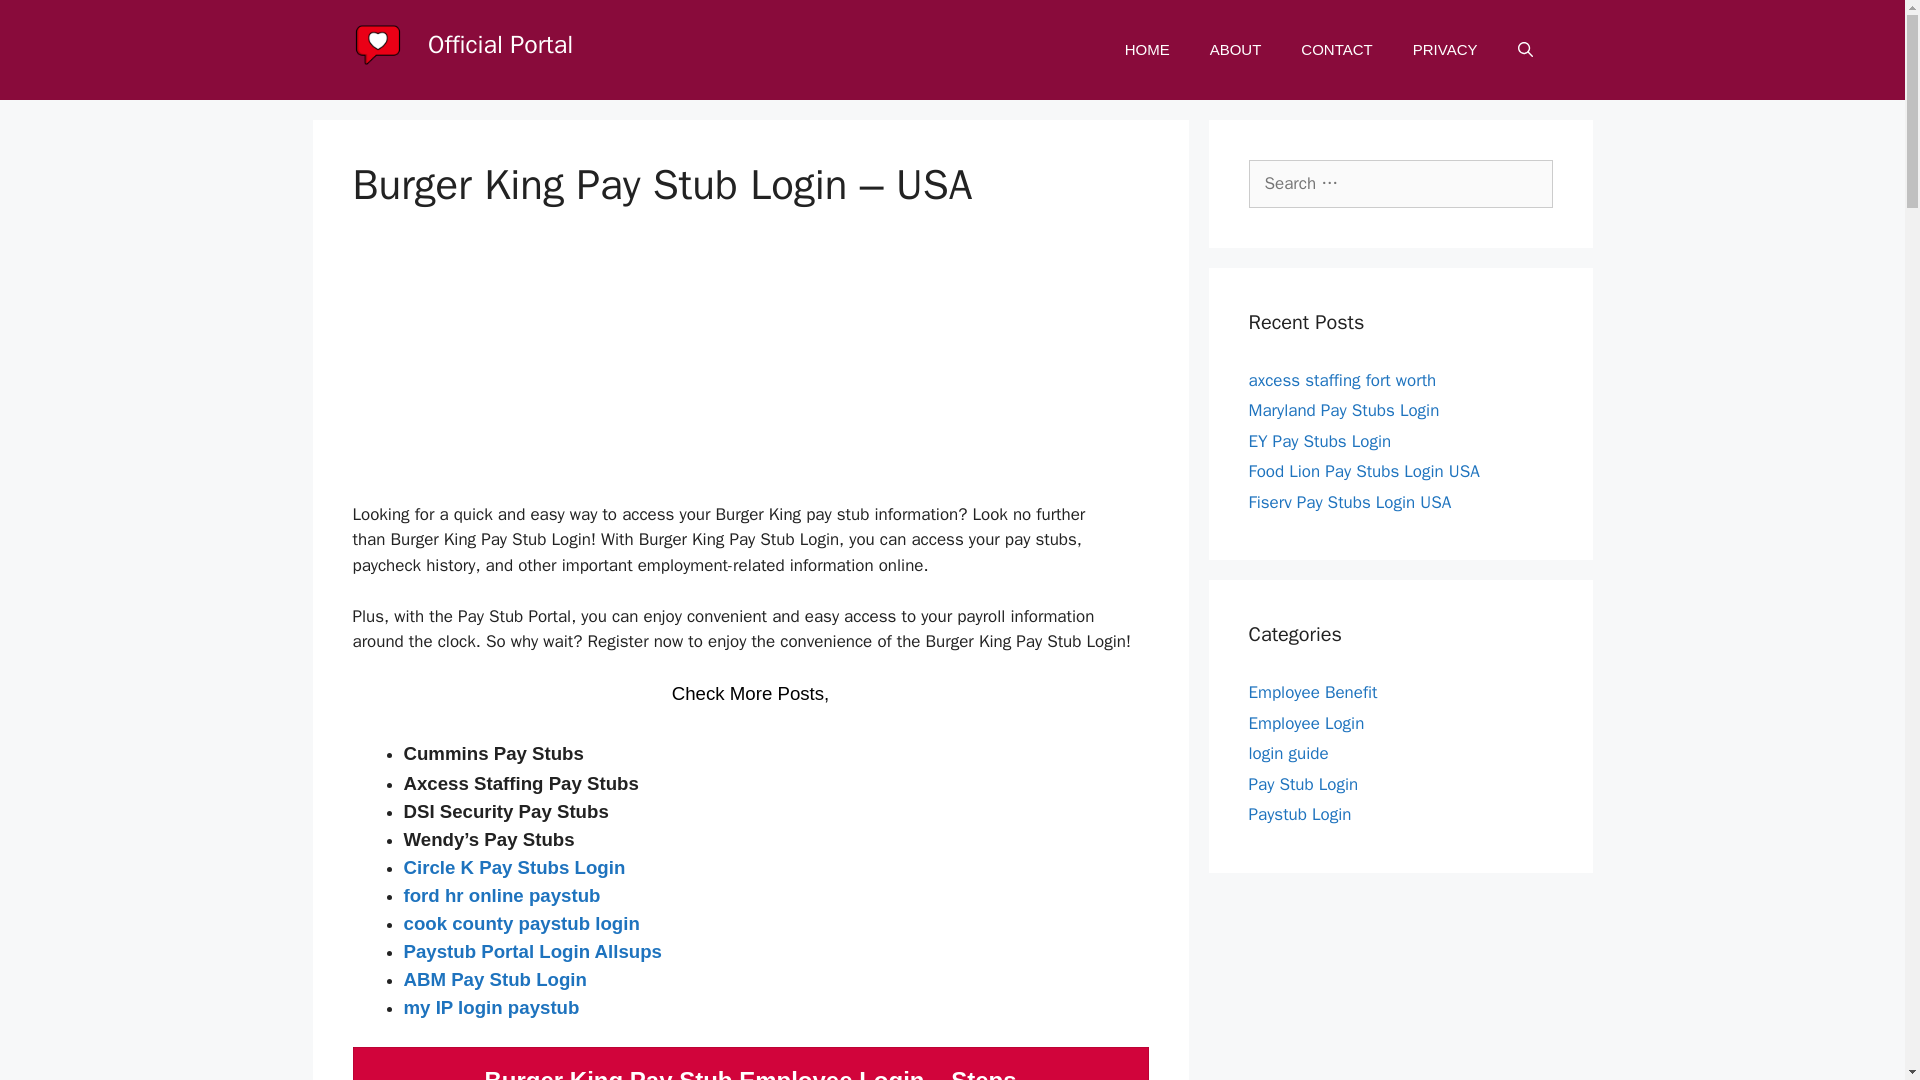  What do you see at coordinates (1336, 50) in the screenshot?
I see `CONTACT` at bounding box center [1336, 50].